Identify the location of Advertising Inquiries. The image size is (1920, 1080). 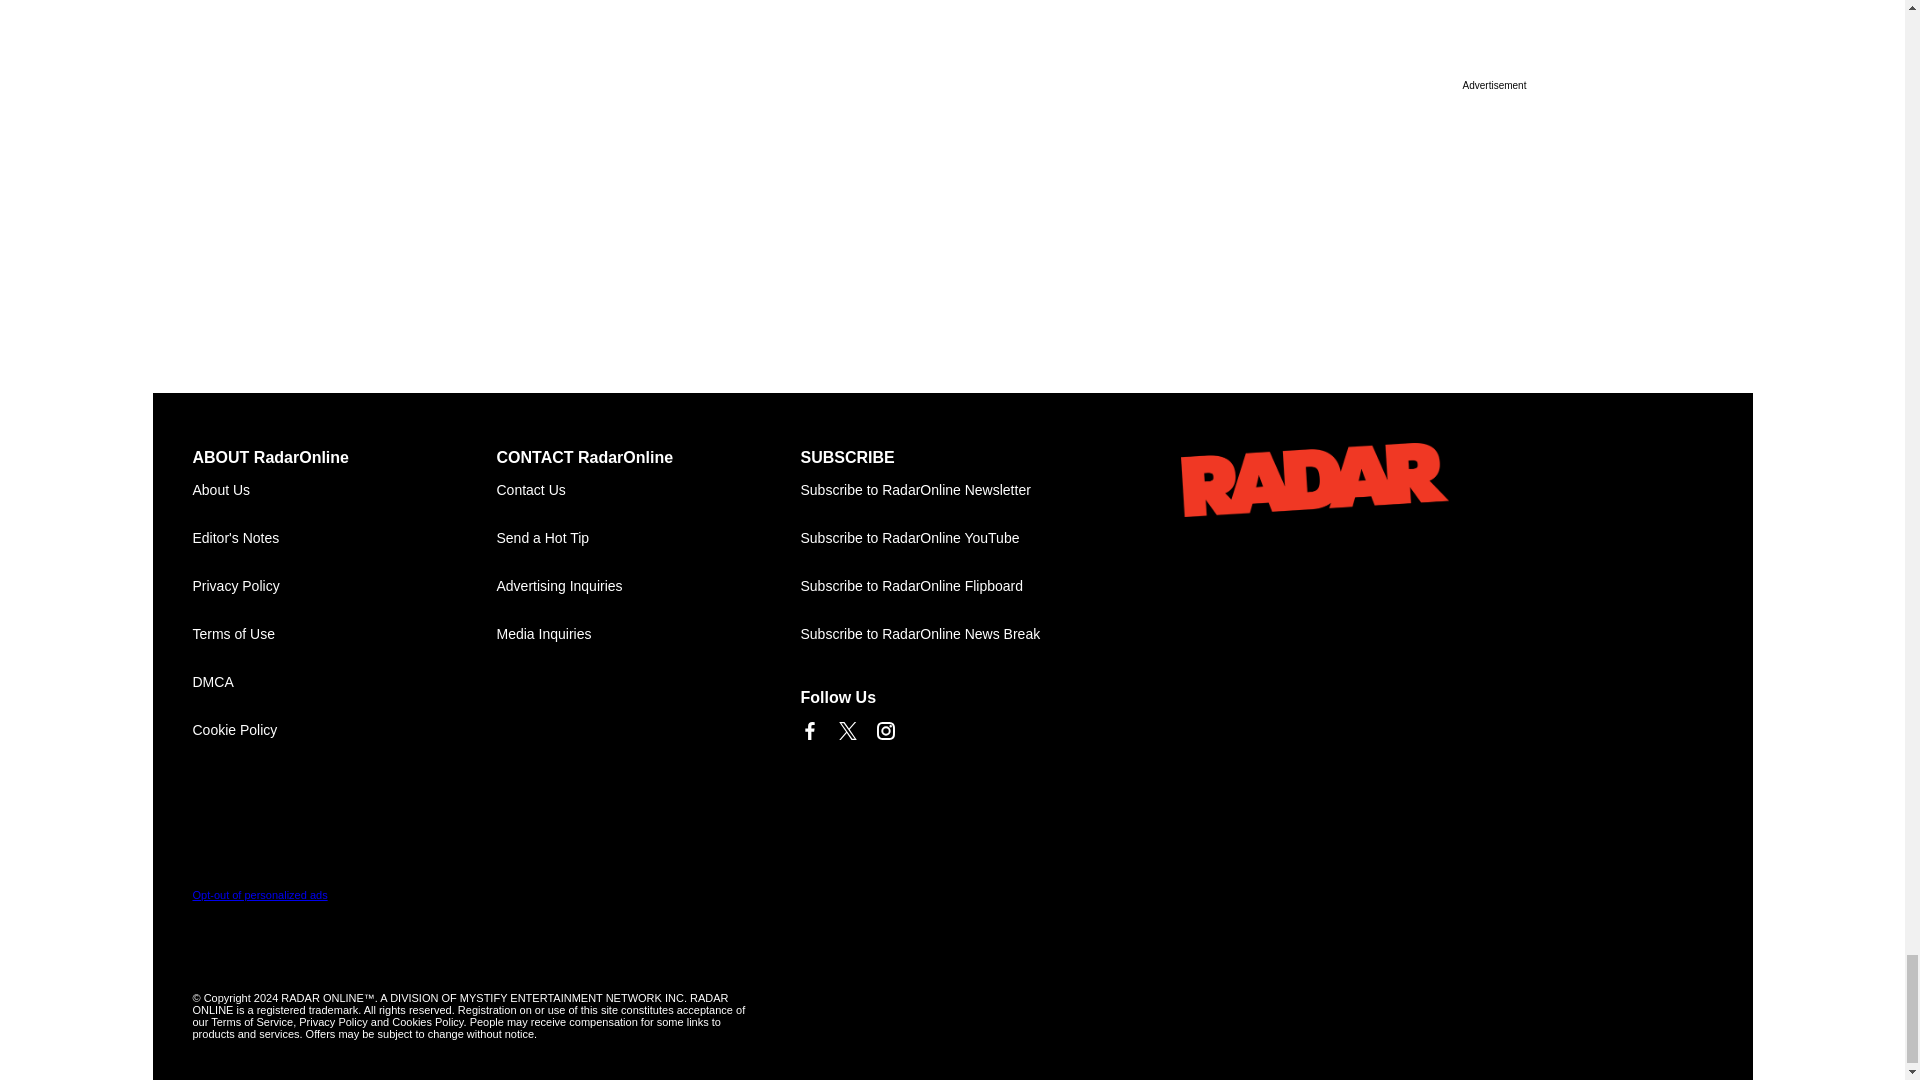
(648, 586).